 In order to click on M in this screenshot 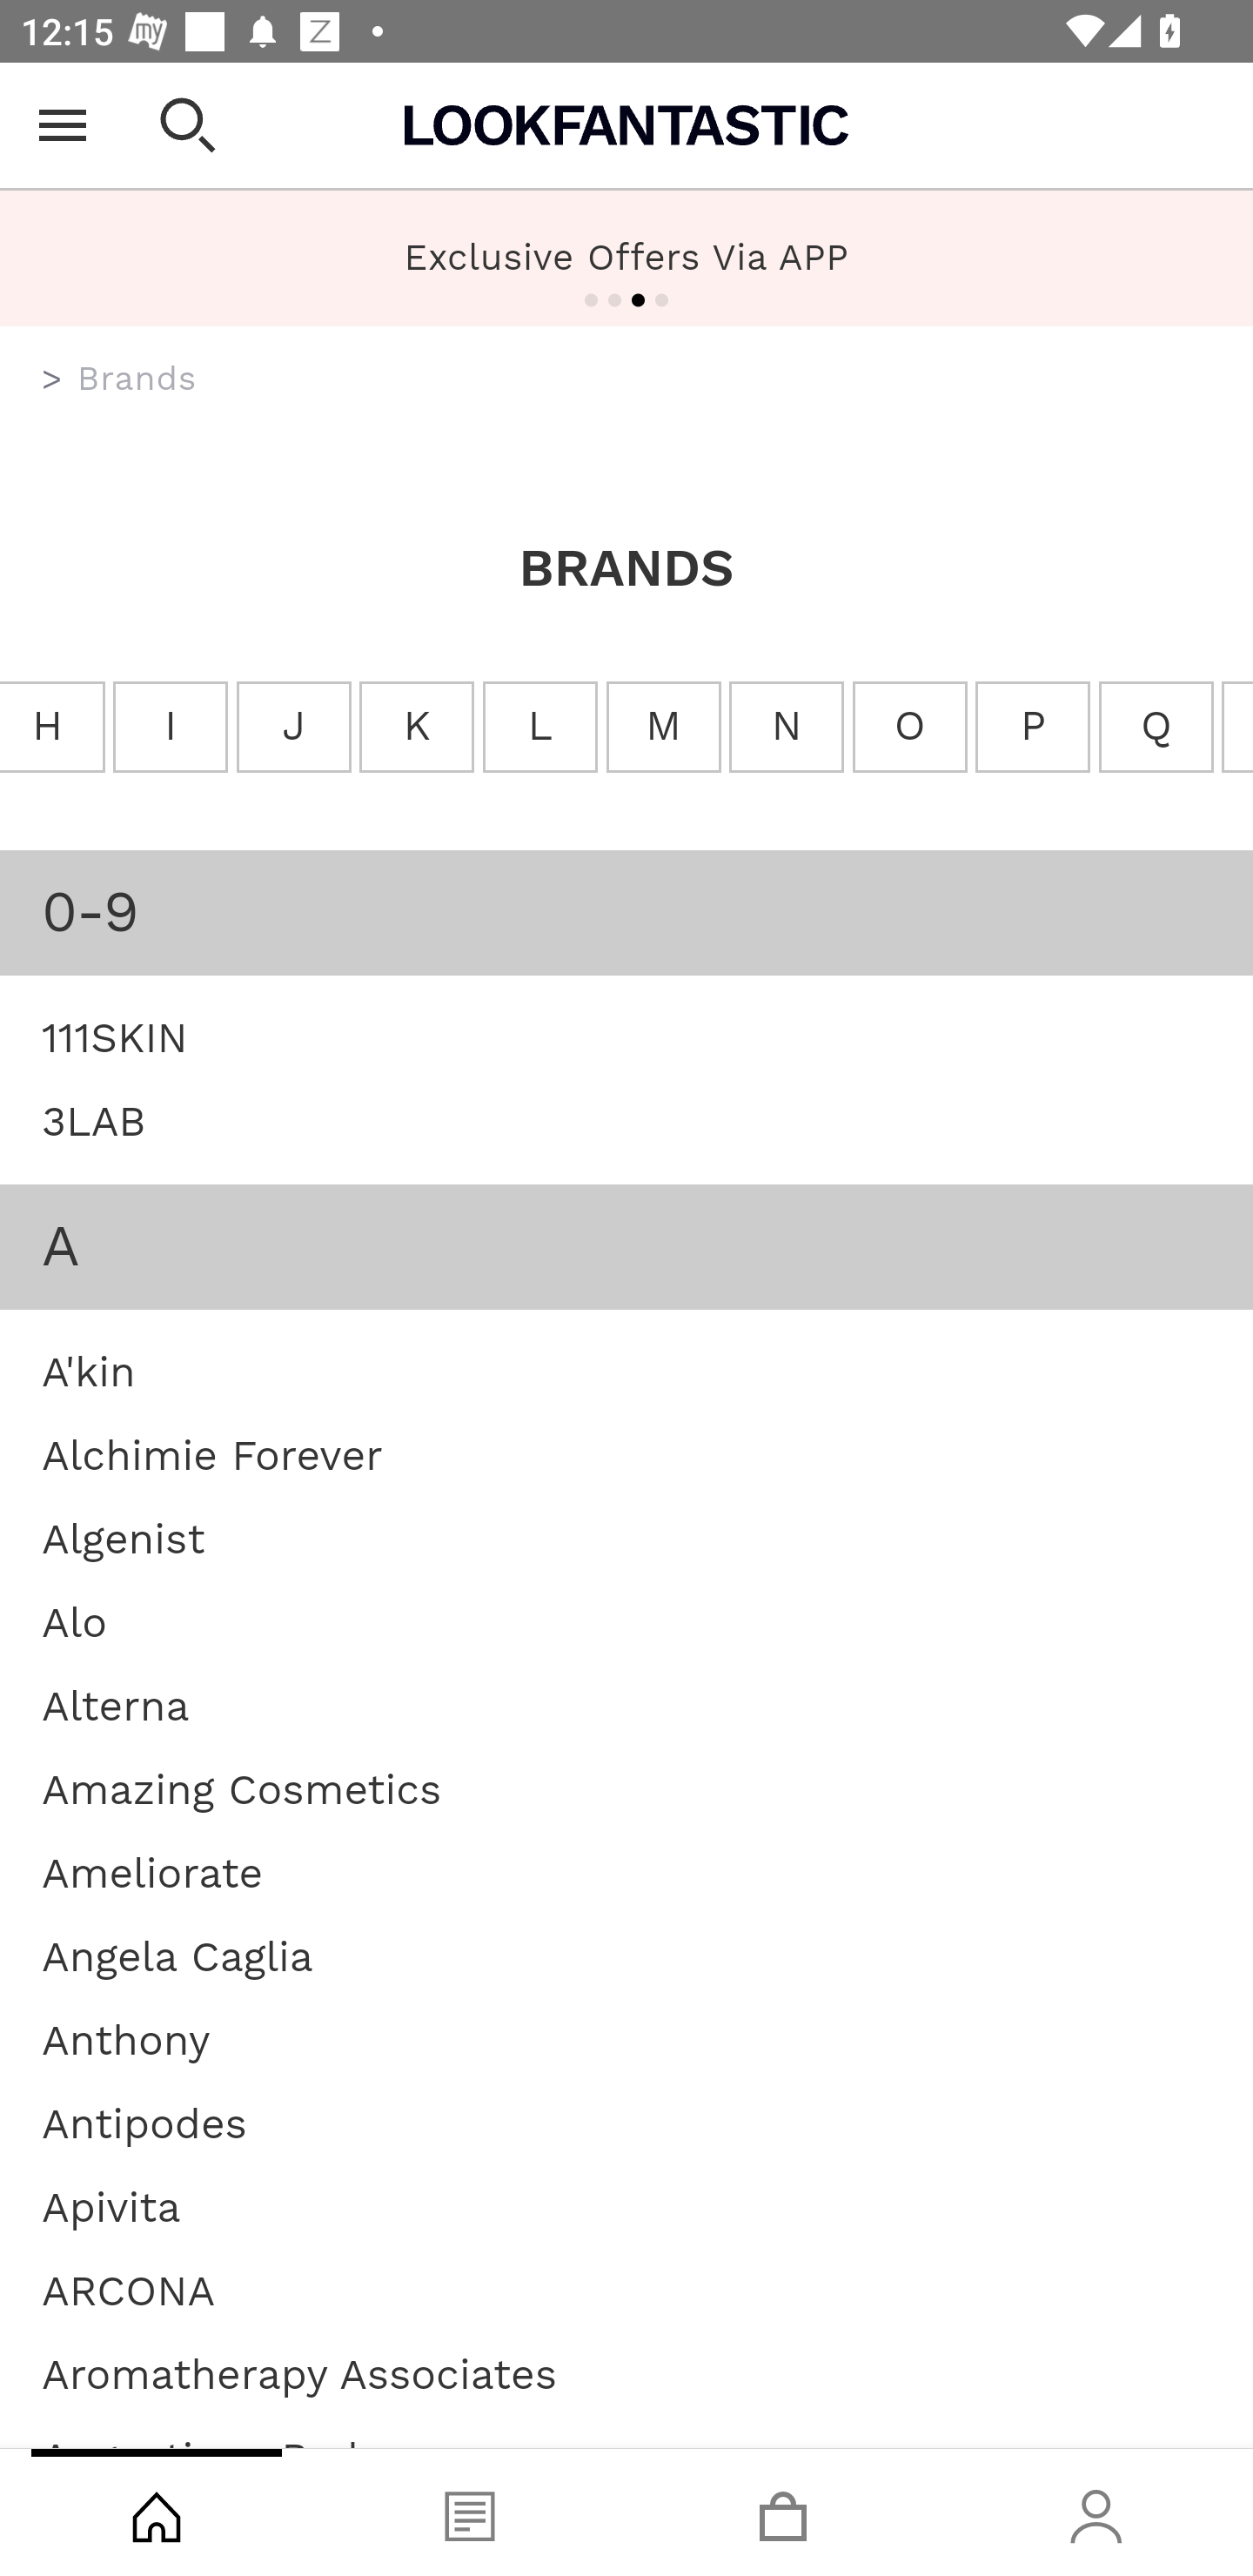, I will do `click(663, 728)`.